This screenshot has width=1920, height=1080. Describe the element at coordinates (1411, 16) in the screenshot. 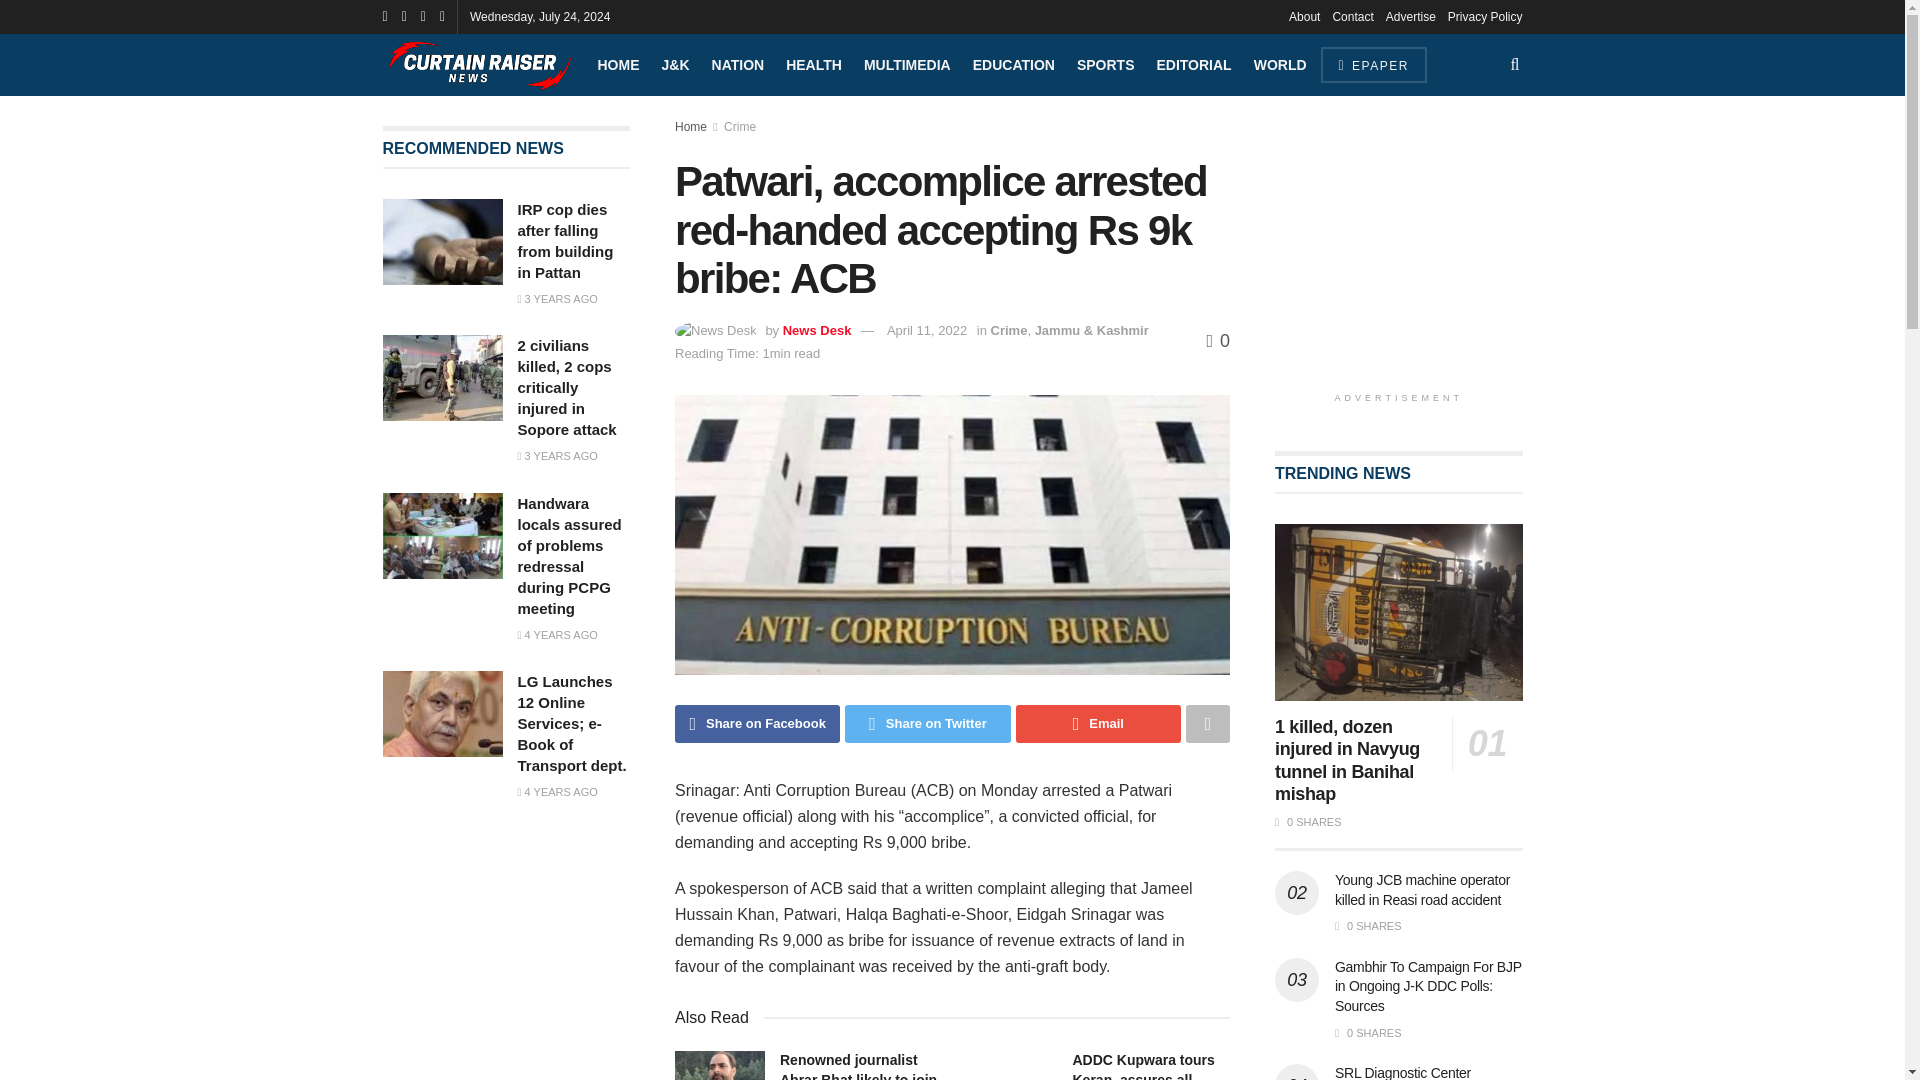

I see `Advertise` at that location.